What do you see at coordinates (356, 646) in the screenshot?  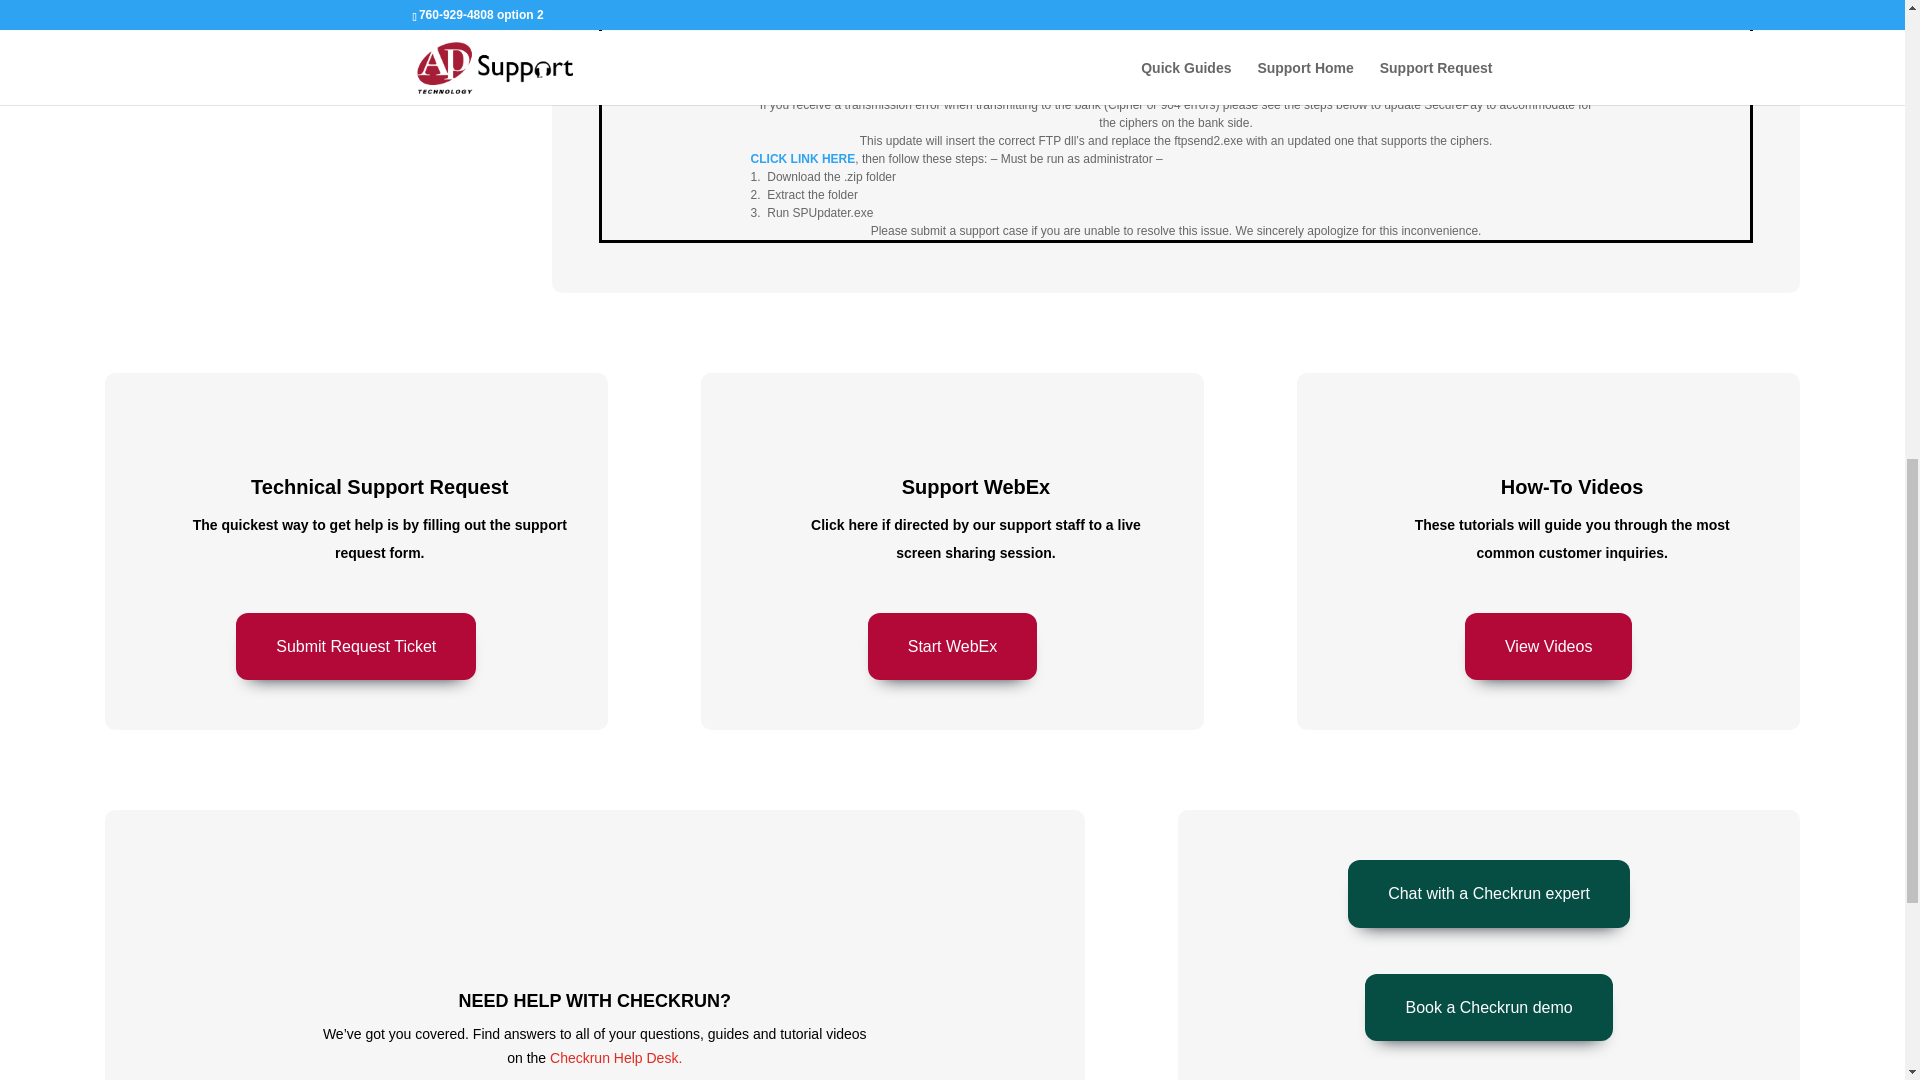 I see `Submit Request Ticket` at bounding box center [356, 646].